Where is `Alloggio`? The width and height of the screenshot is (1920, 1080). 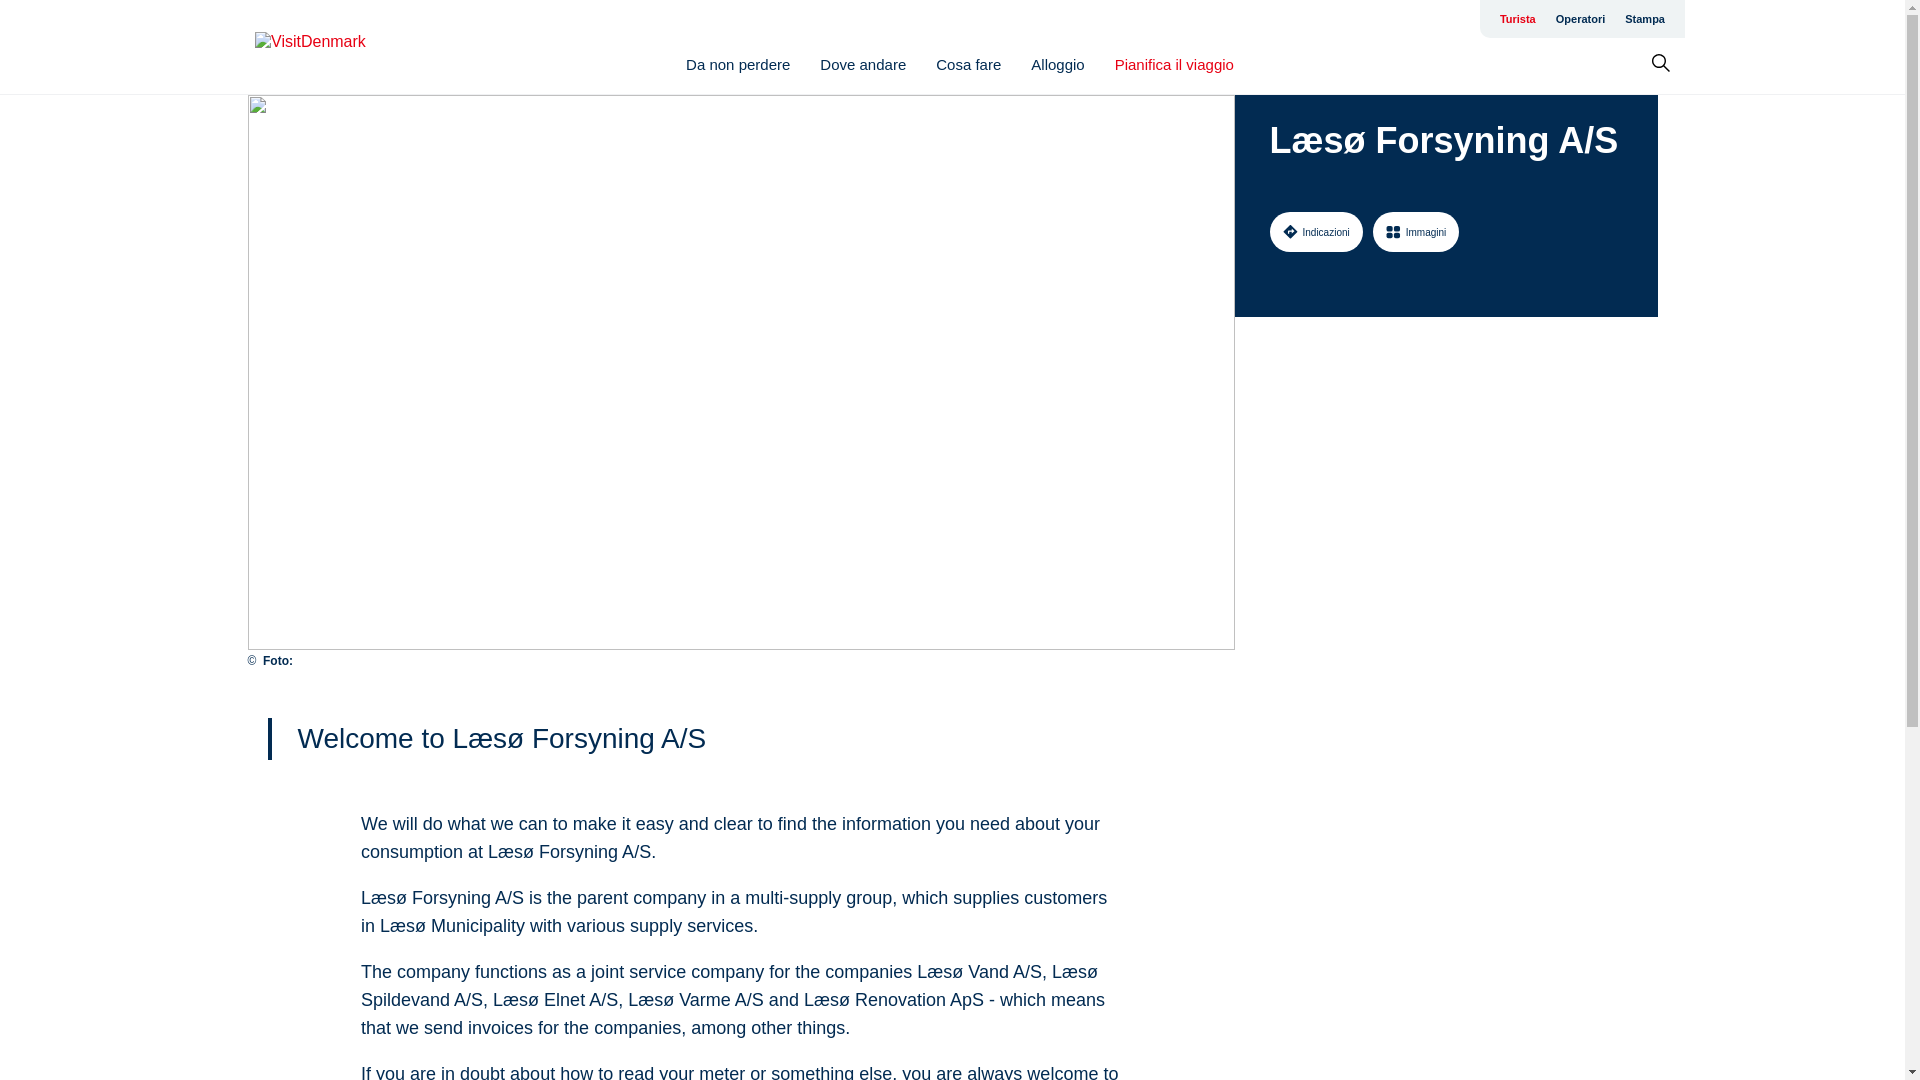 Alloggio is located at coordinates (1058, 64).